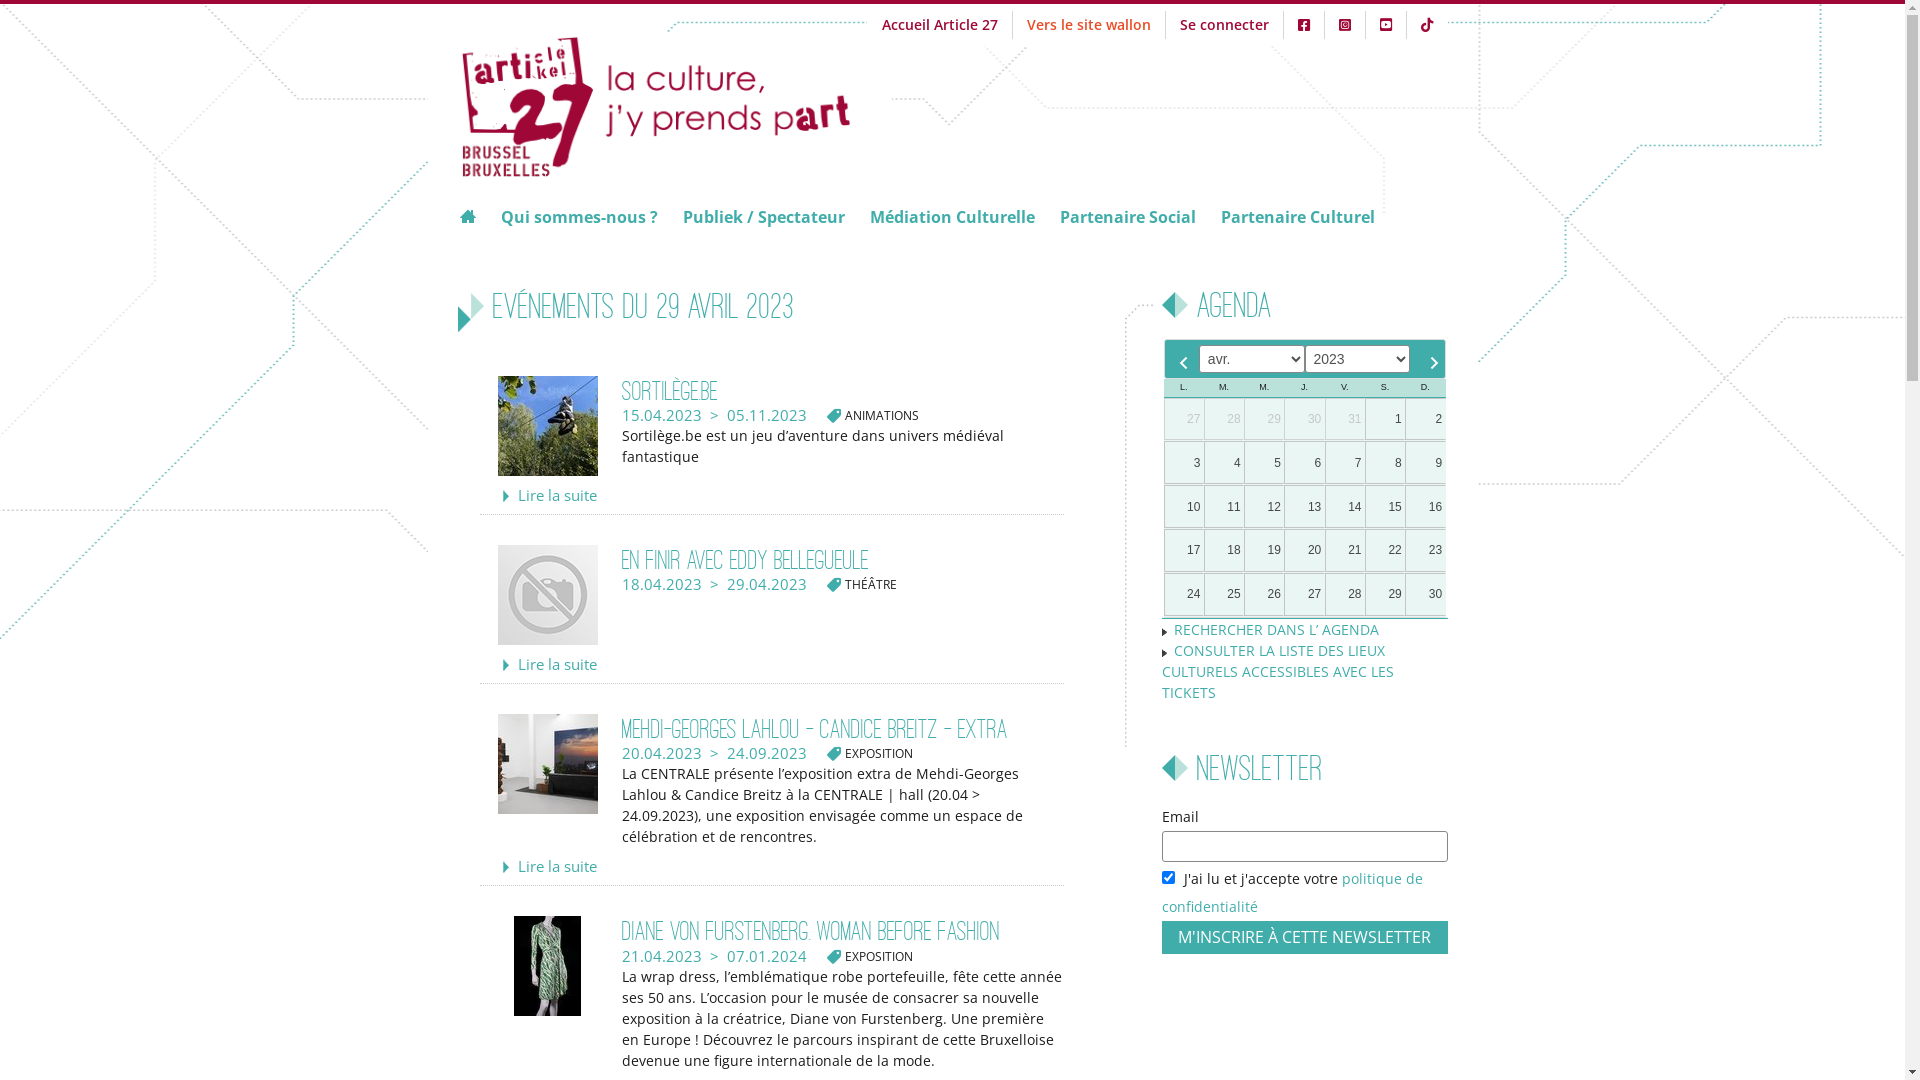  I want to click on 26, so click(1264, 594).